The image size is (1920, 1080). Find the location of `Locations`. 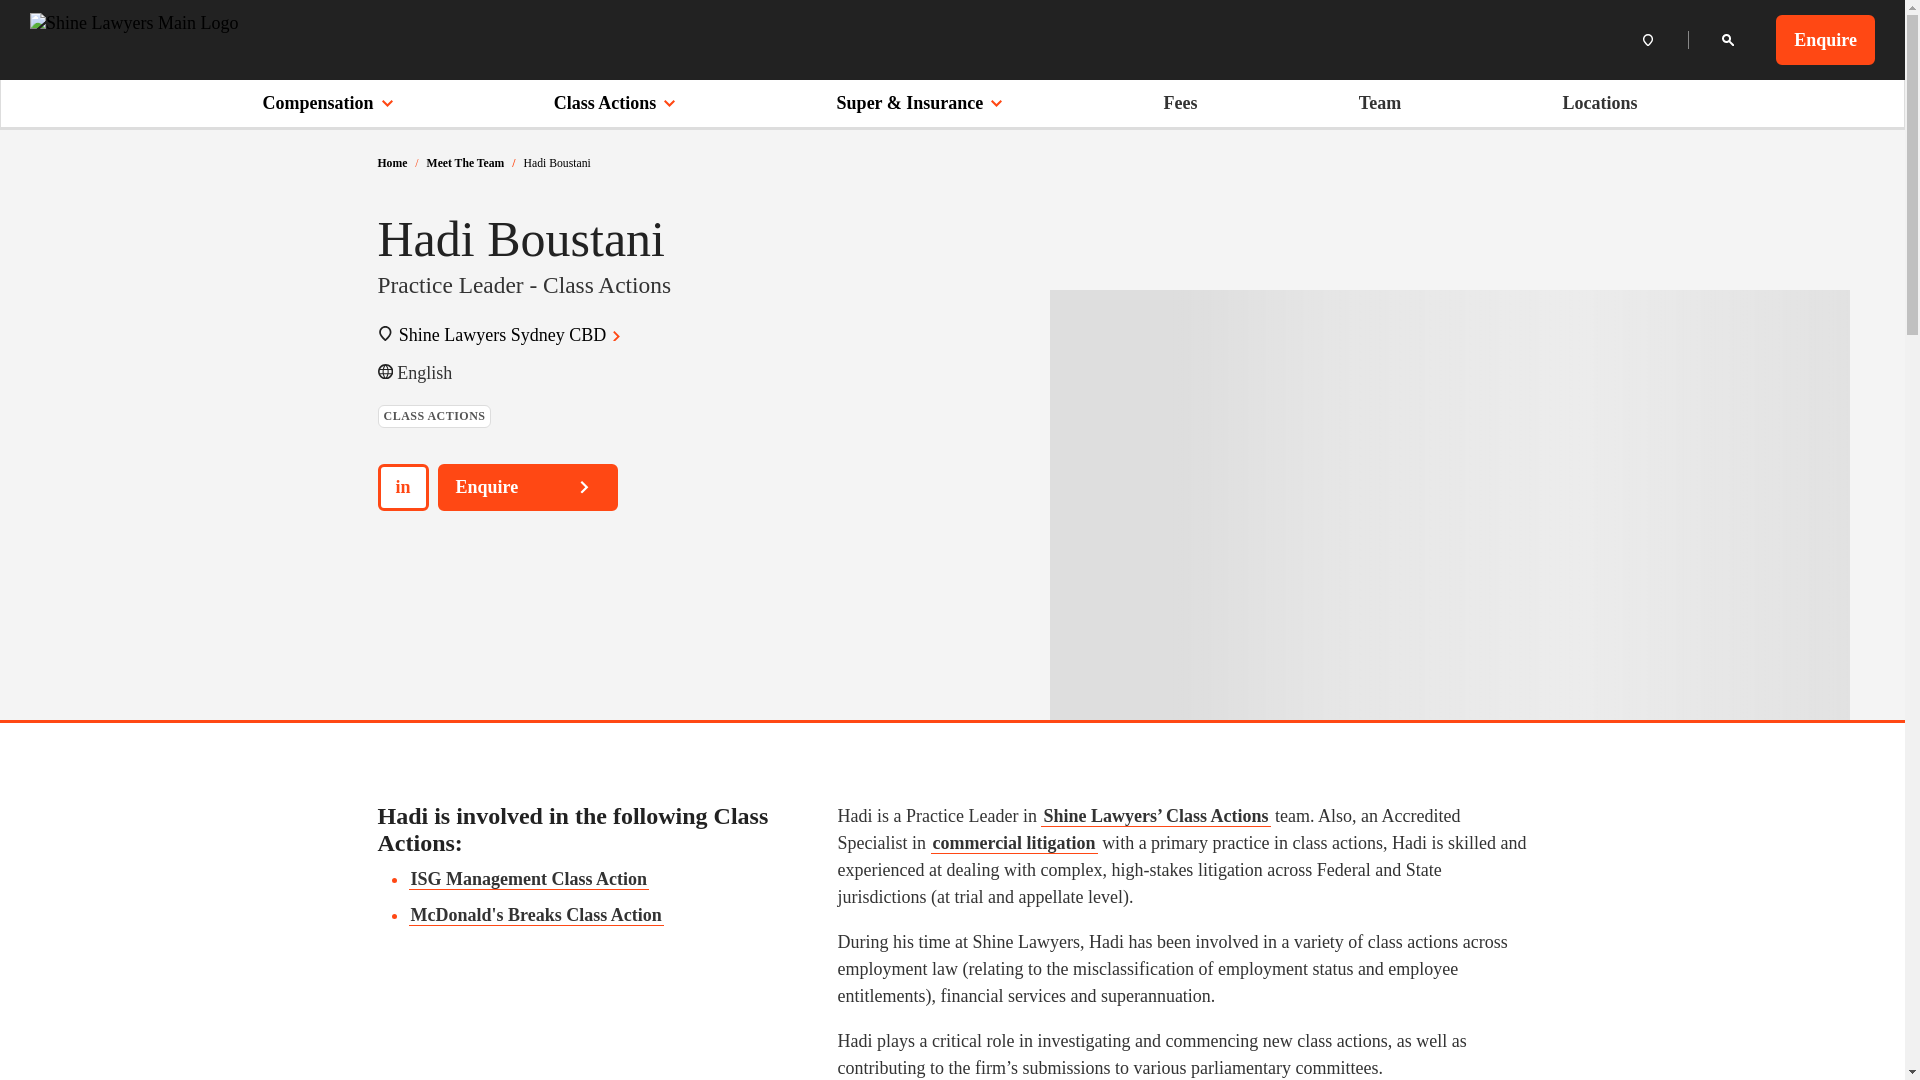

Locations is located at coordinates (1600, 102).